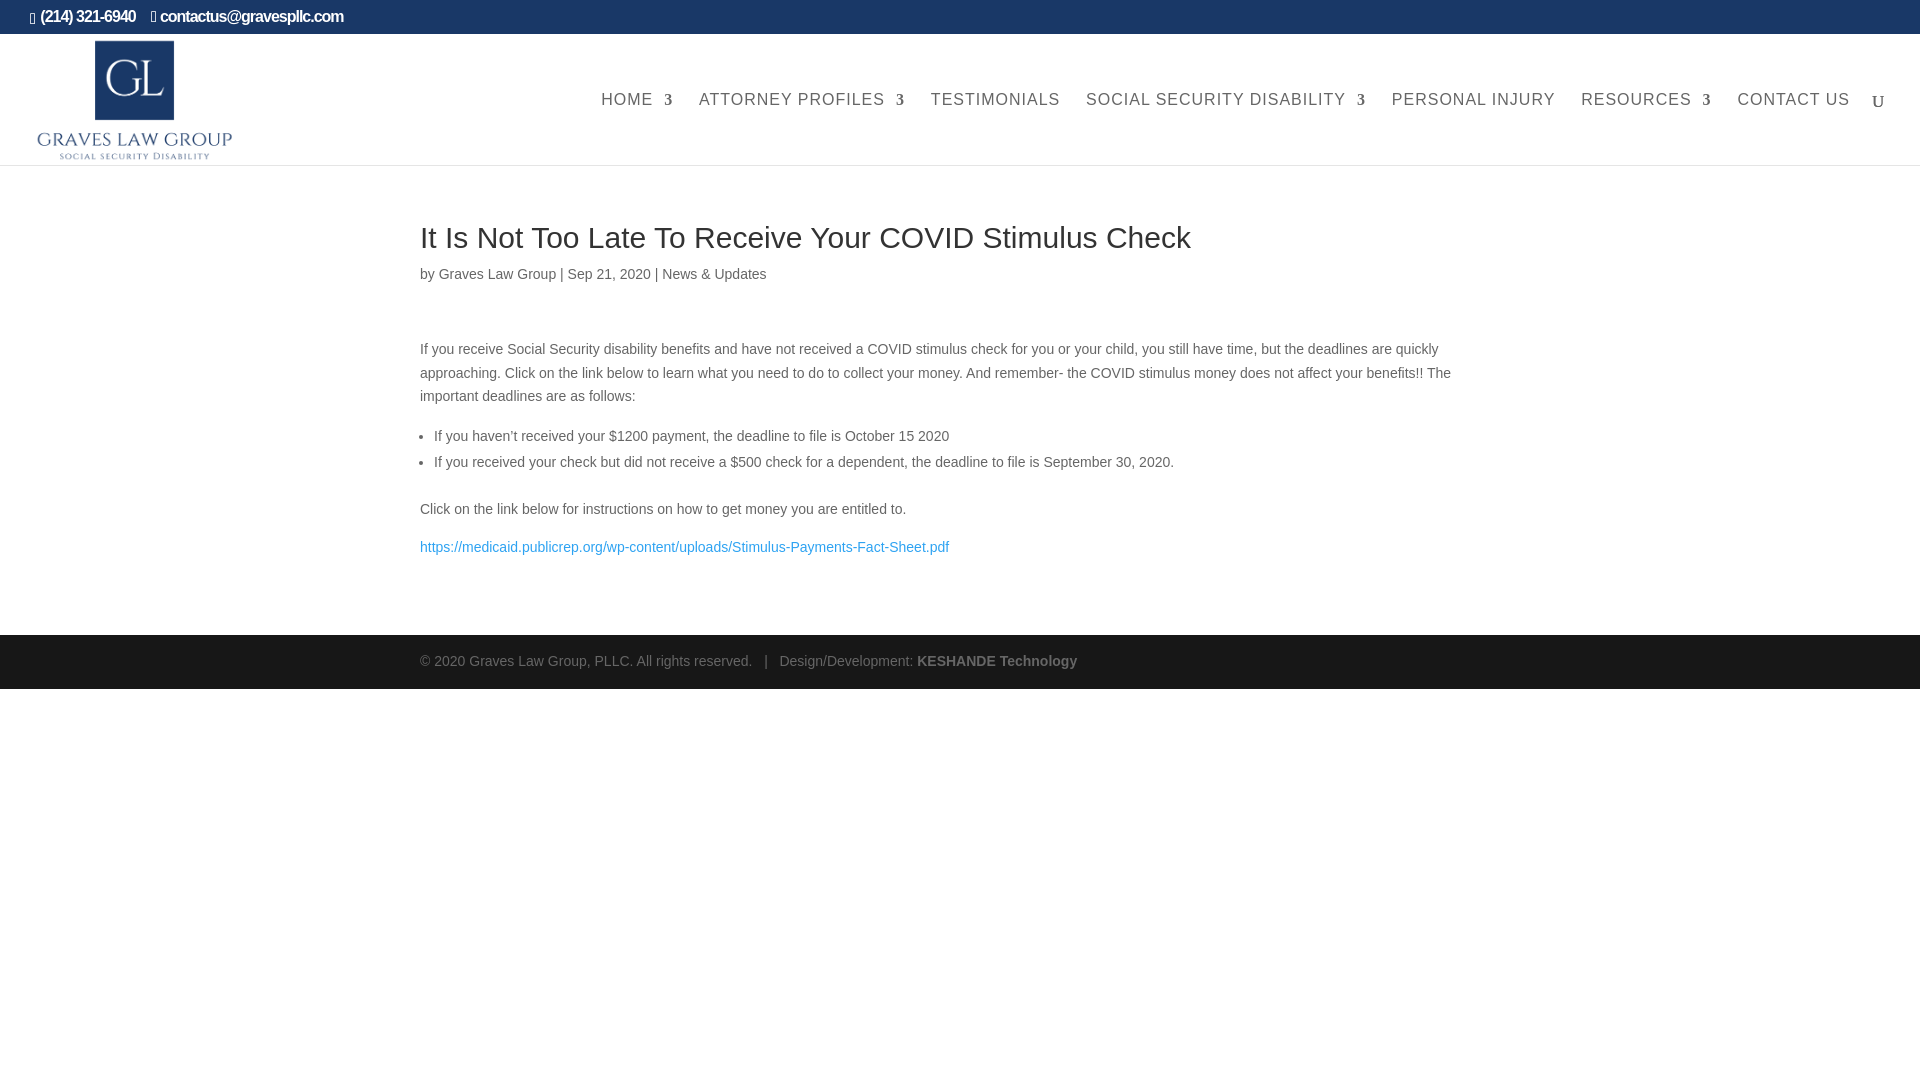  What do you see at coordinates (1794, 128) in the screenshot?
I see `CONTACT US` at bounding box center [1794, 128].